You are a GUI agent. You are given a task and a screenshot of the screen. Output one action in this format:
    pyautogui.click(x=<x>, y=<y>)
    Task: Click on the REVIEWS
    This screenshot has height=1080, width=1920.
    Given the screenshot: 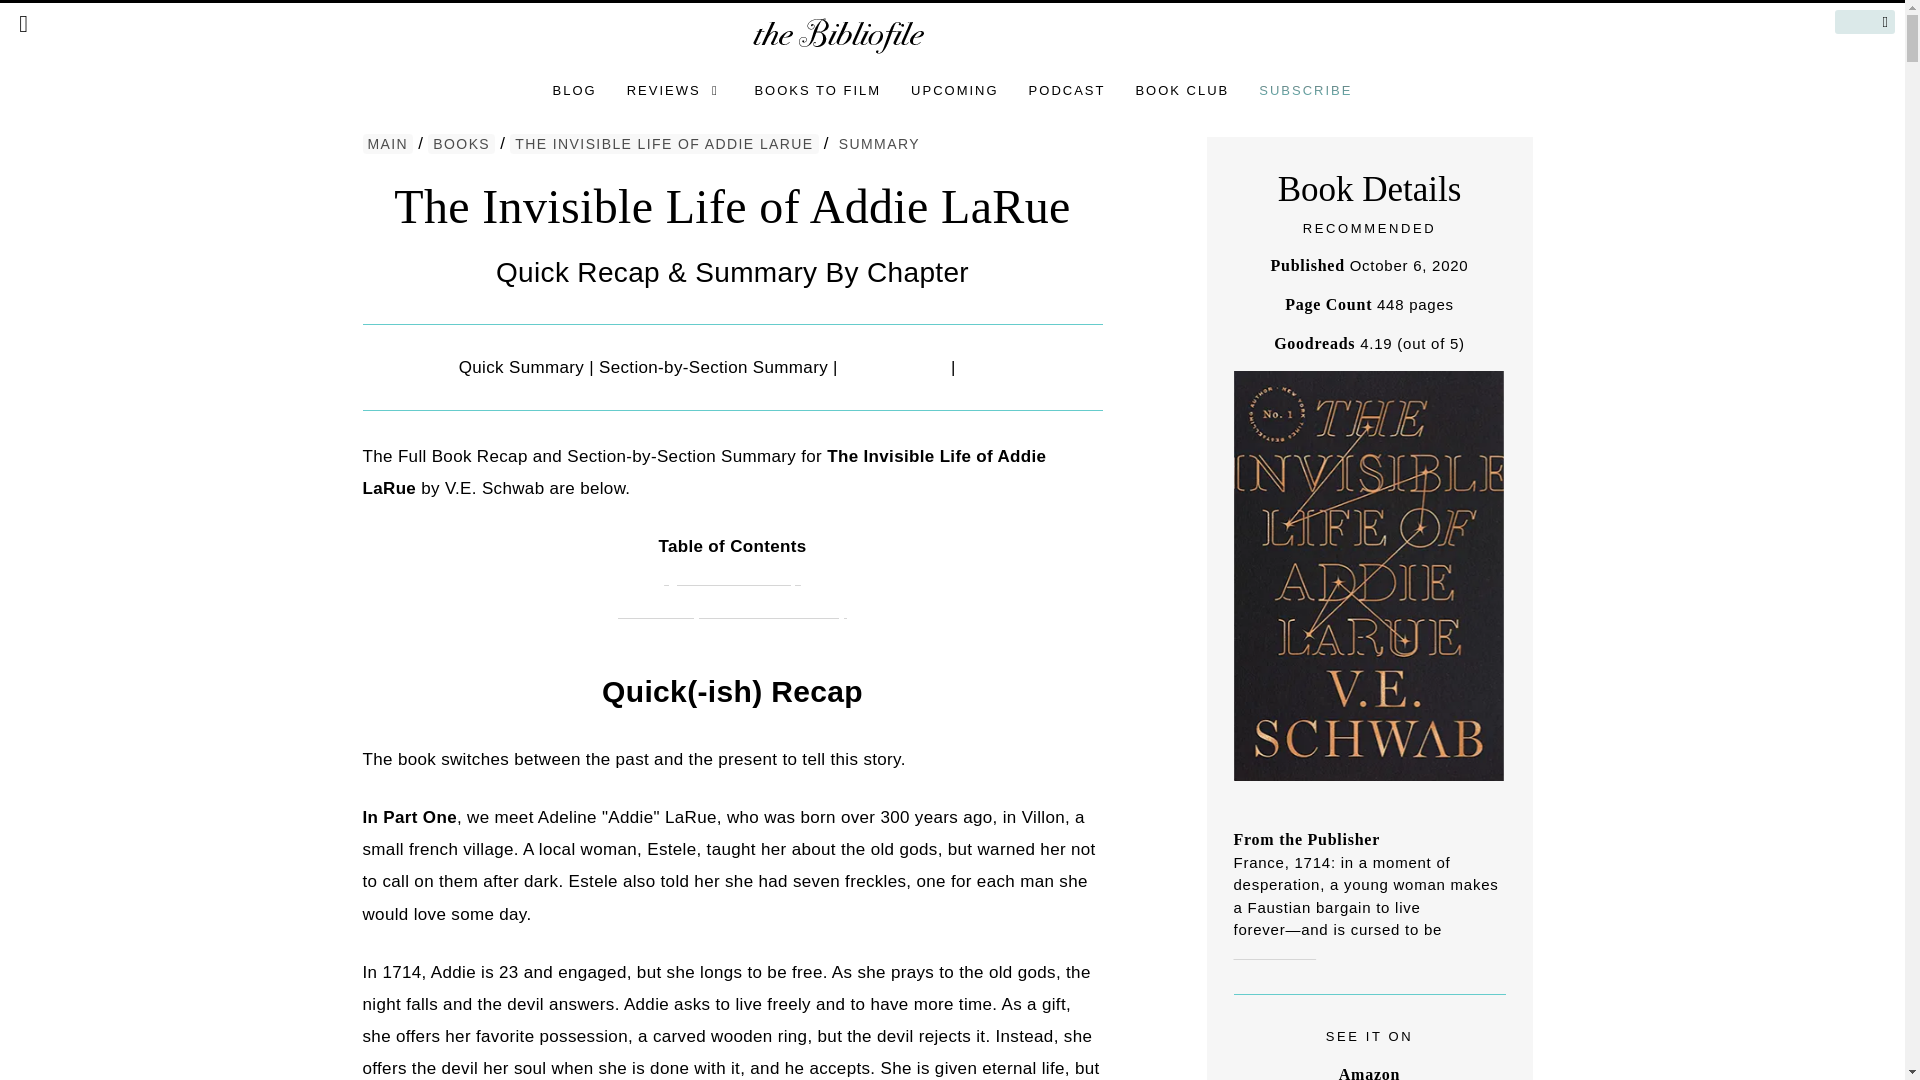 What is the action you would take?
    pyautogui.click(x=676, y=90)
    